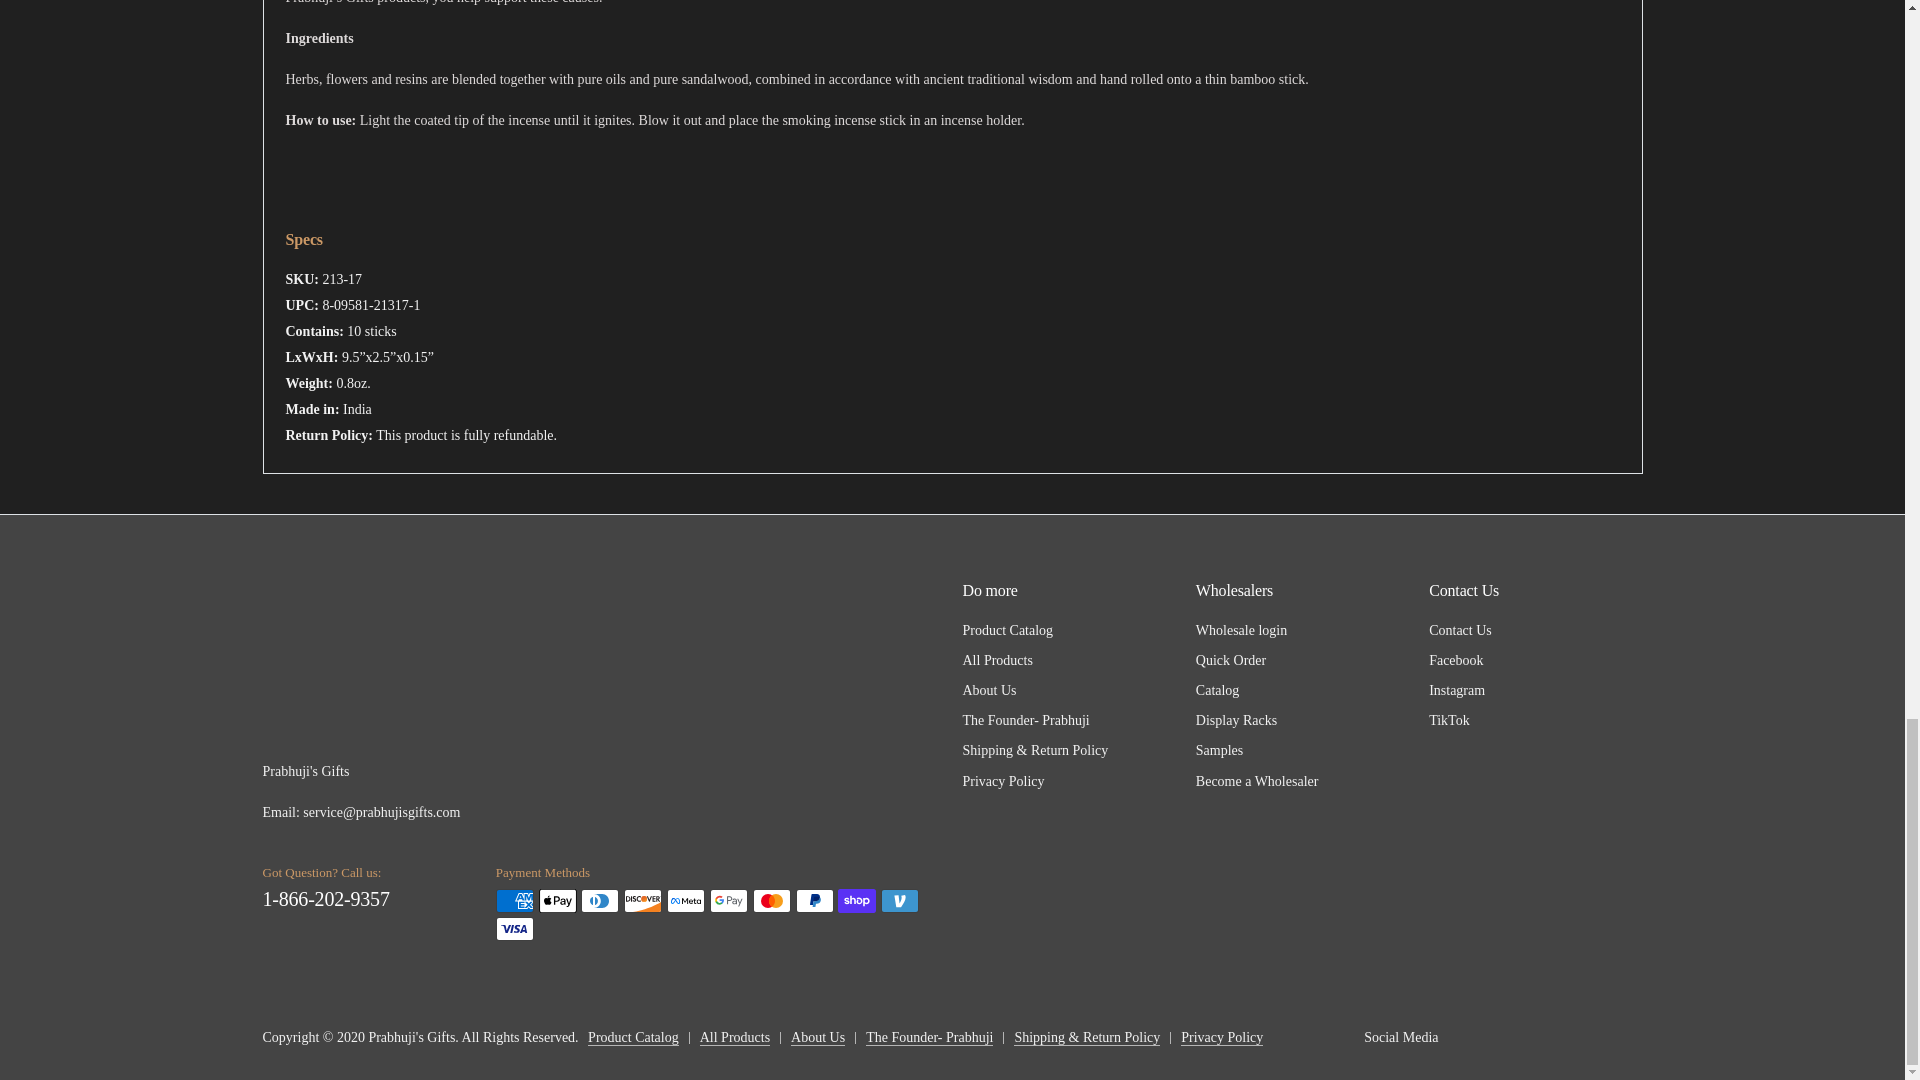  What do you see at coordinates (600, 900) in the screenshot?
I see `Diners Club` at bounding box center [600, 900].